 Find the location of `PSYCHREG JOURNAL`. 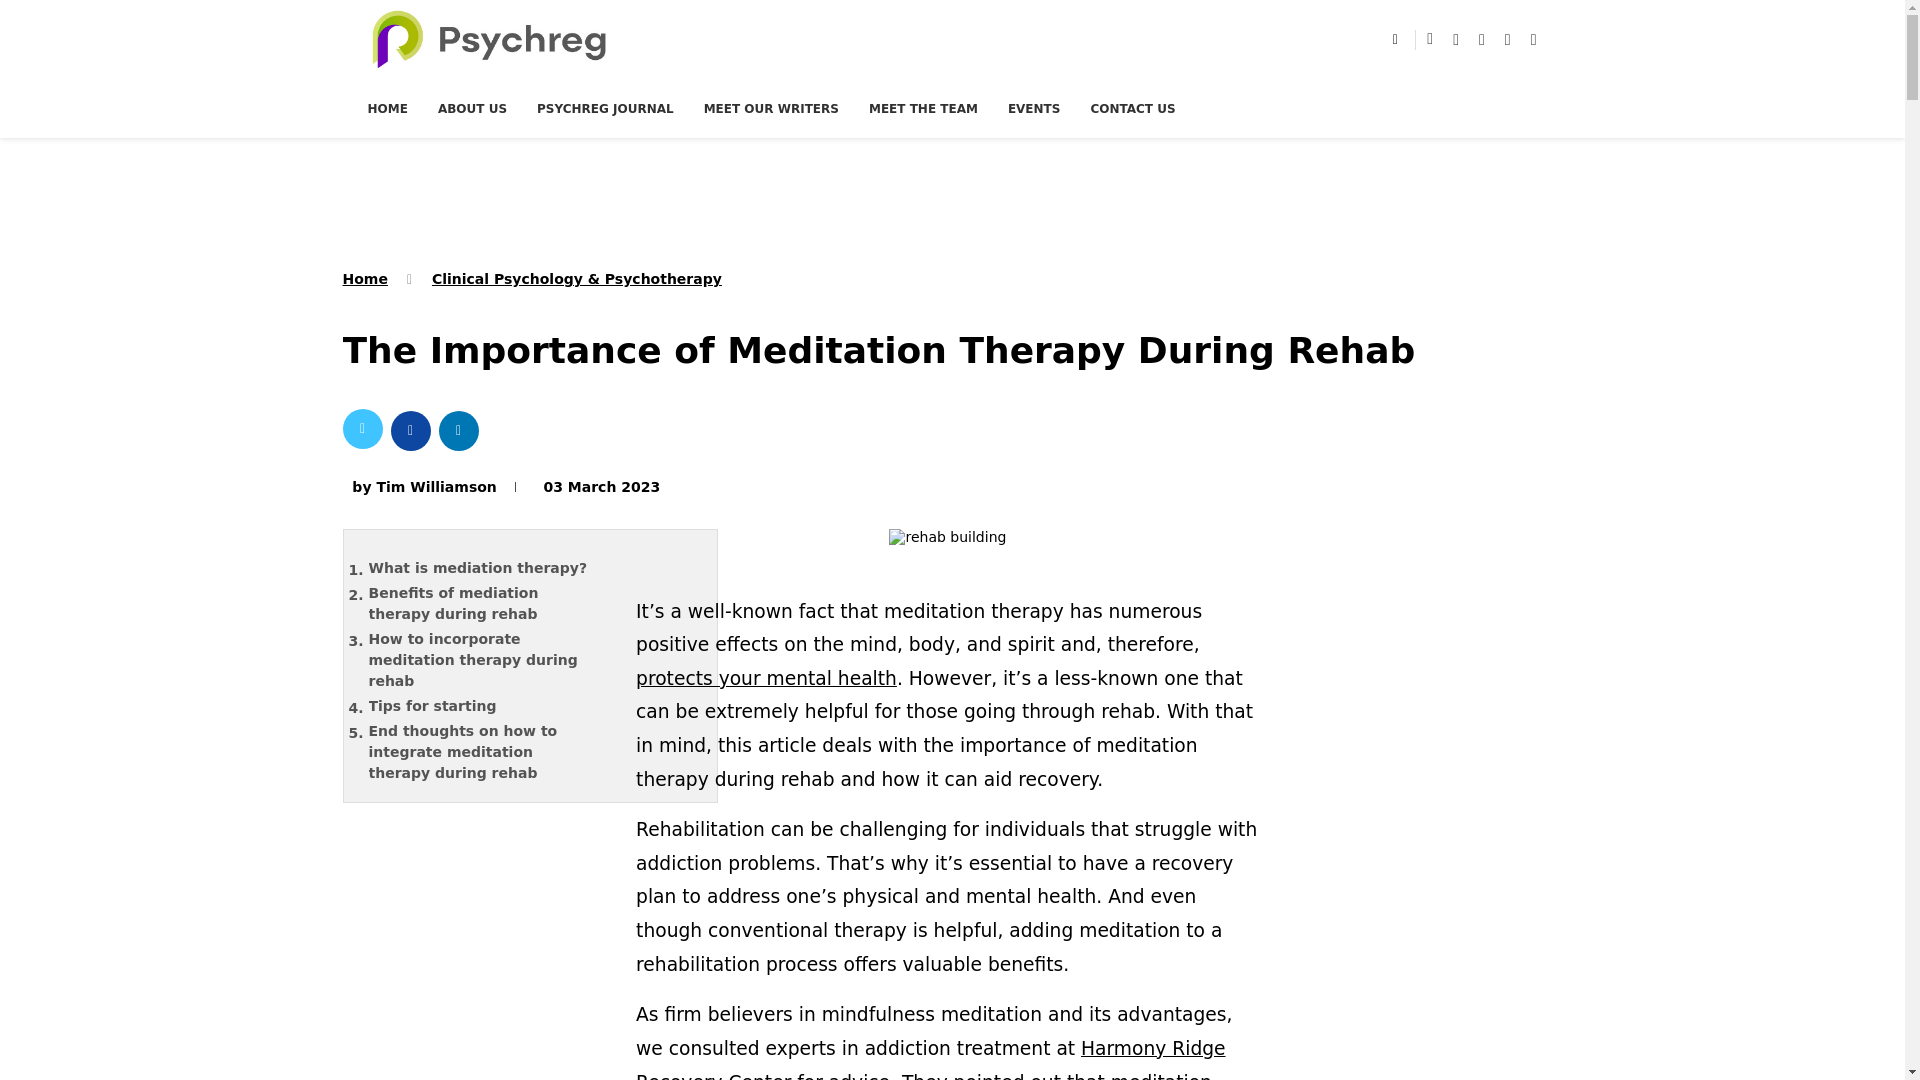

PSYCHREG JOURNAL is located at coordinates (605, 108).